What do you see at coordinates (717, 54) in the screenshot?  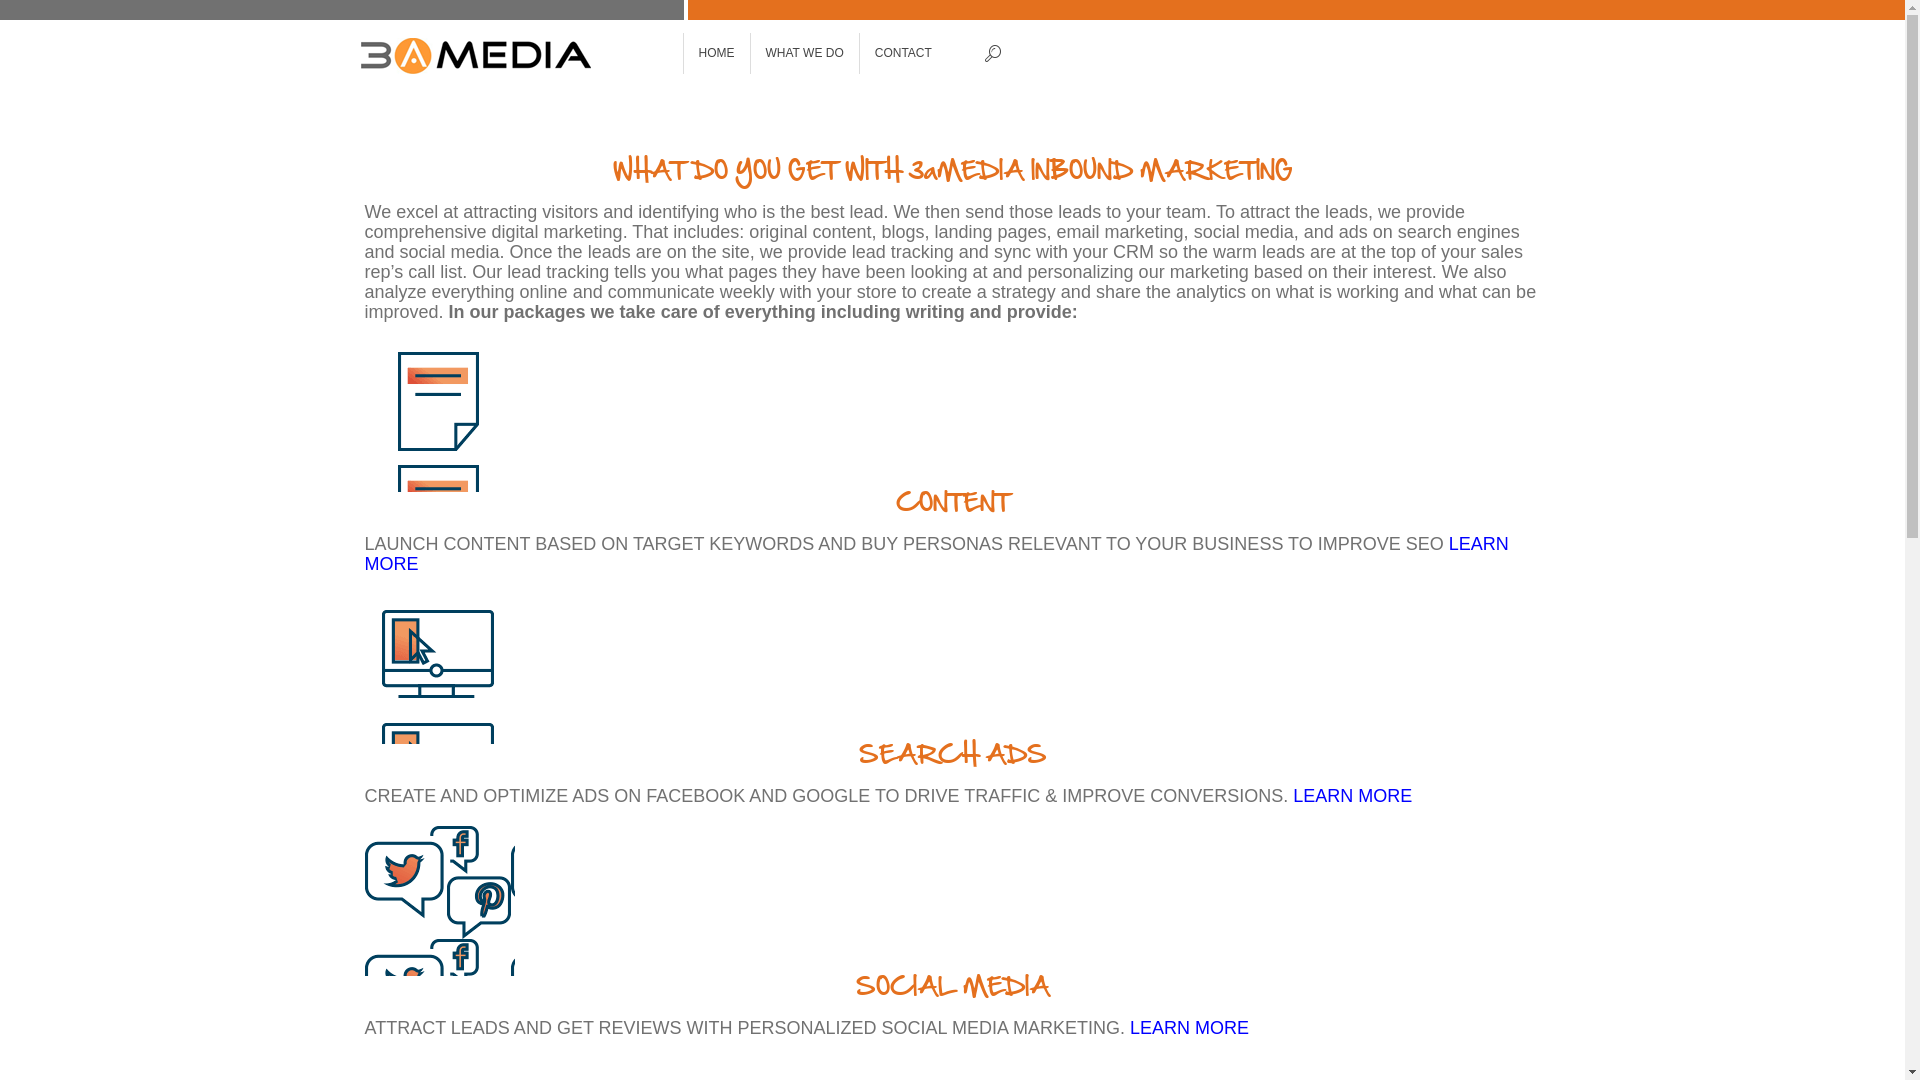 I see `HOME` at bounding box center [717, 54].